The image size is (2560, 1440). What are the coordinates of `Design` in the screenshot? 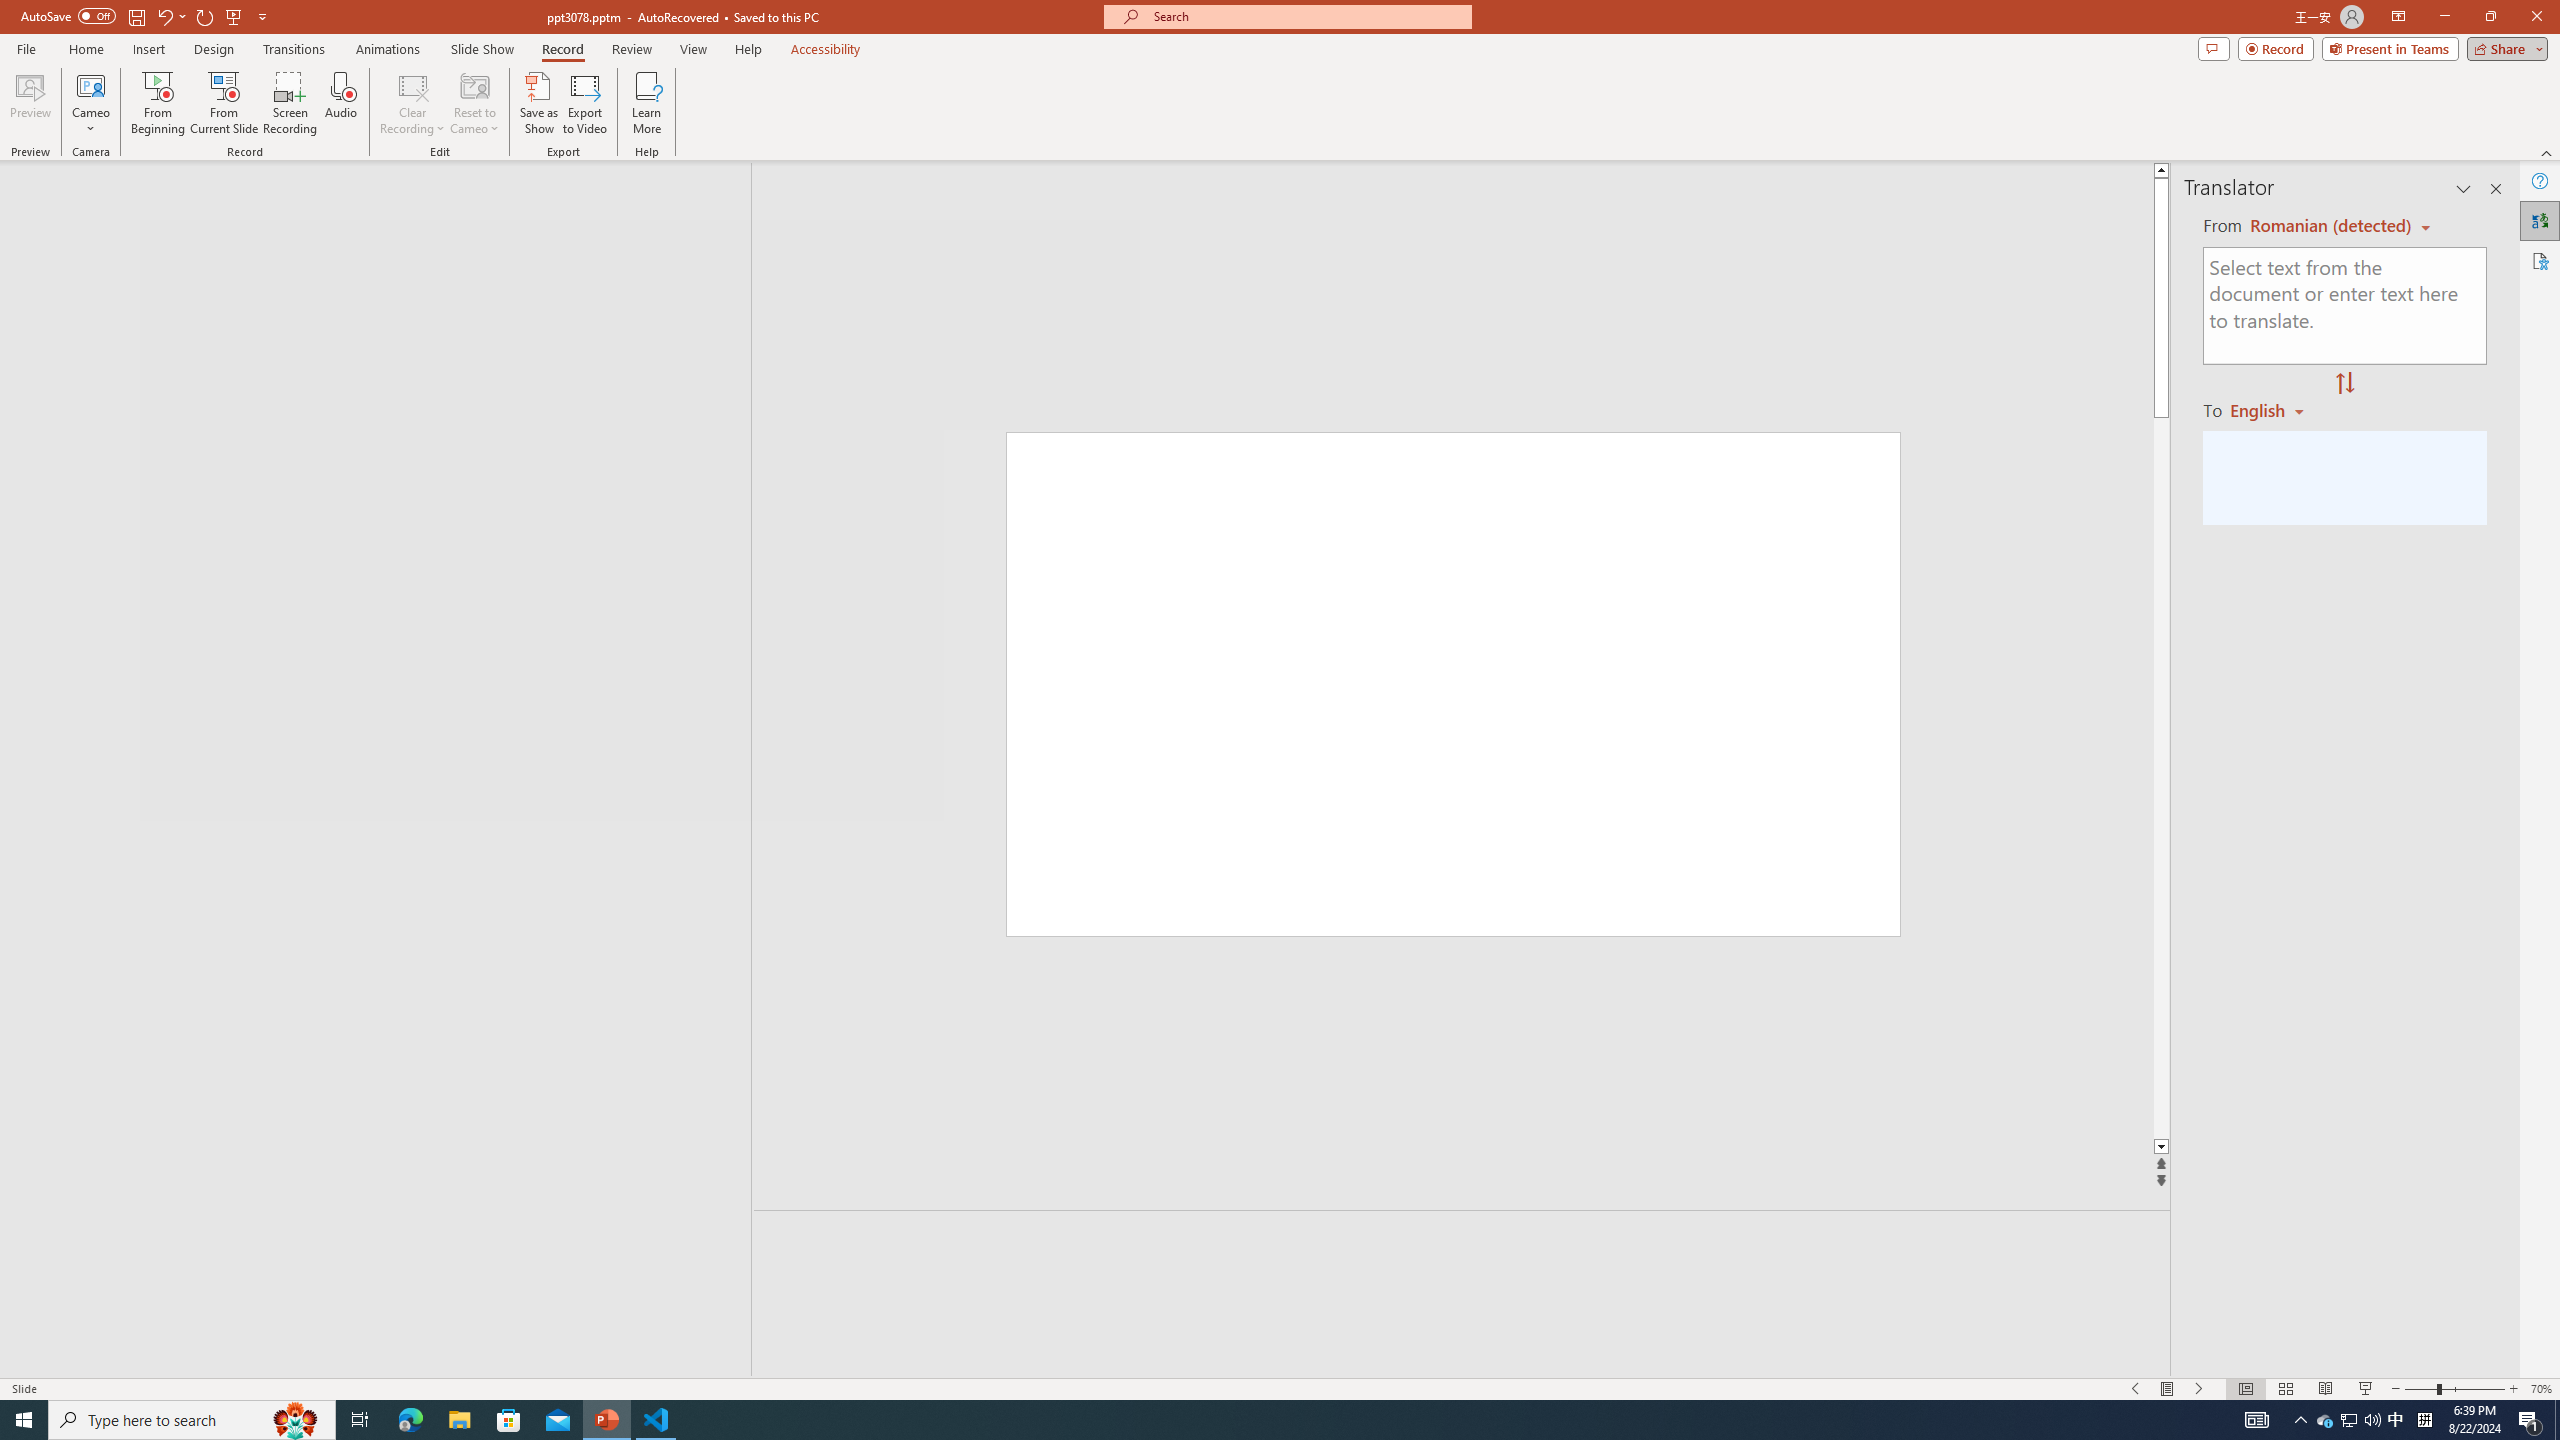 It's located at (214, 49).